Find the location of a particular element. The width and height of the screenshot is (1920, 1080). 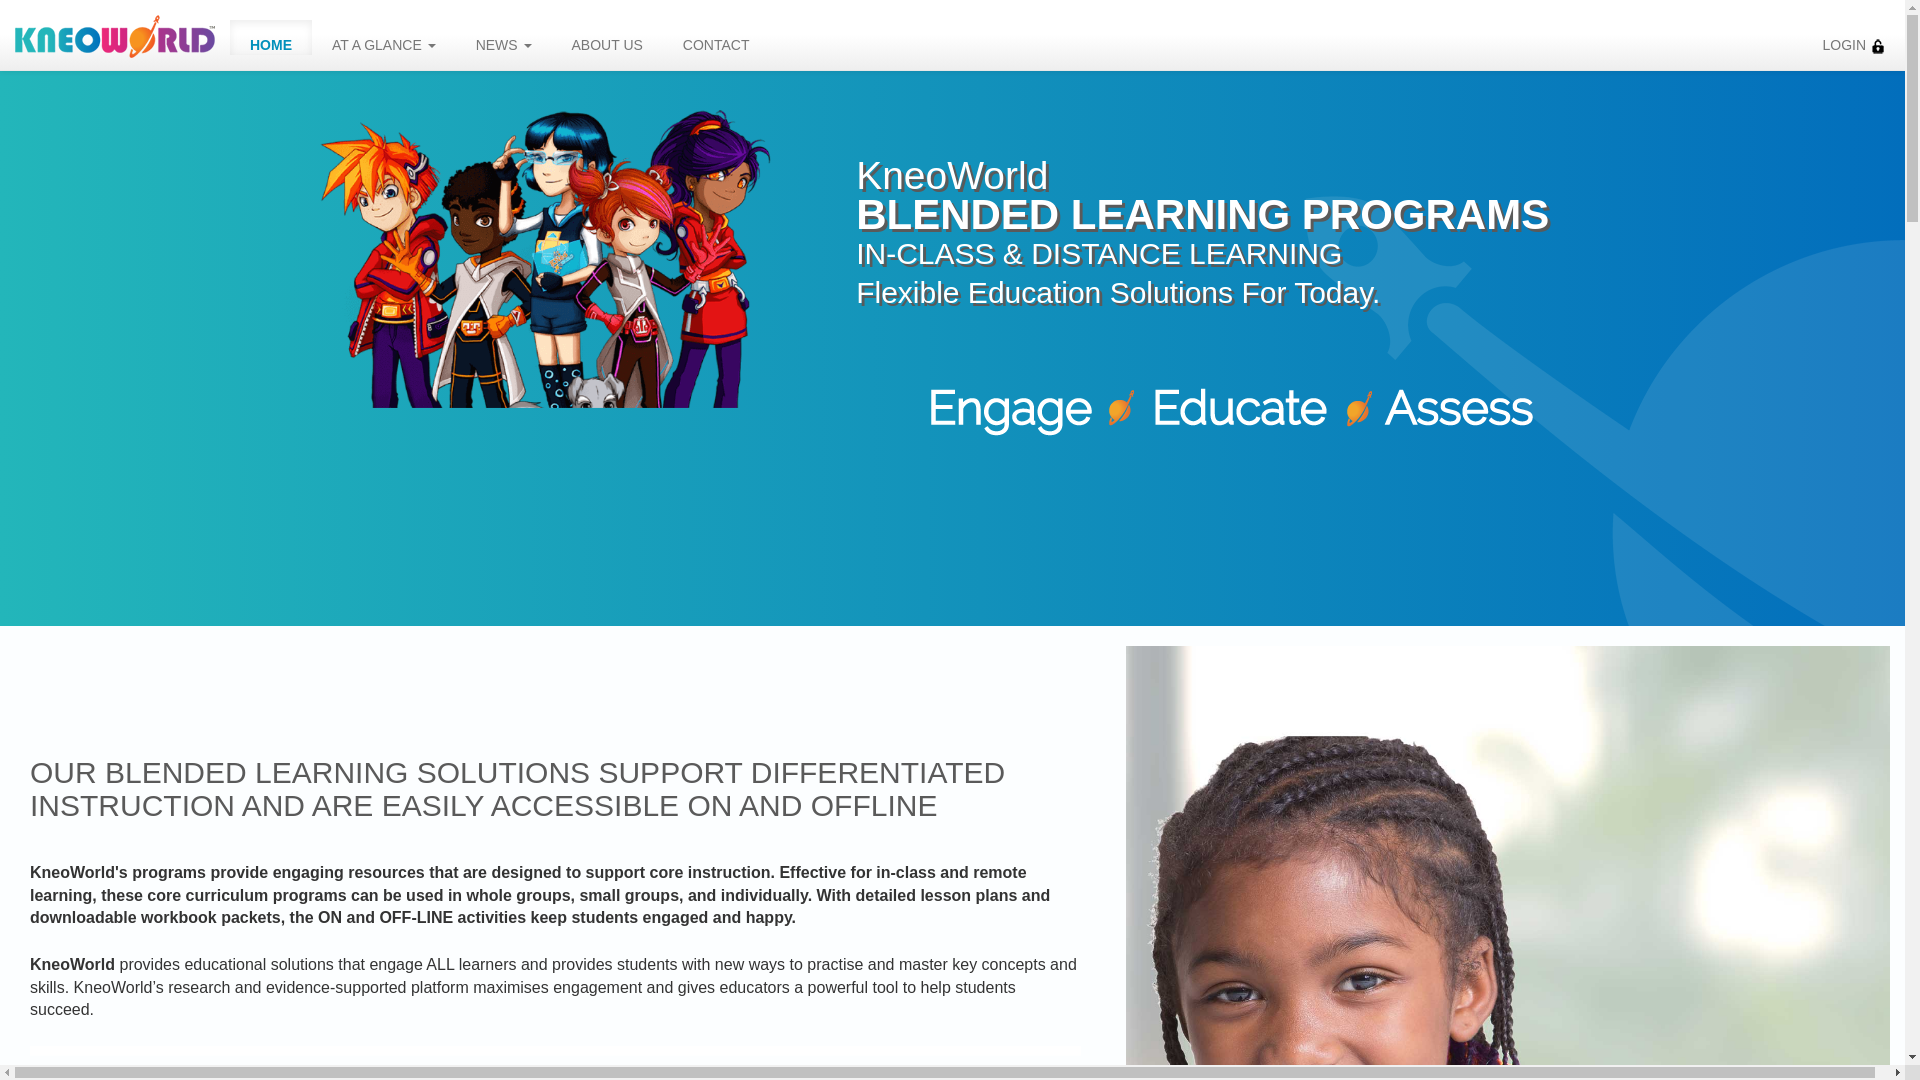

CONTACT is located at coordinates (716, 38).